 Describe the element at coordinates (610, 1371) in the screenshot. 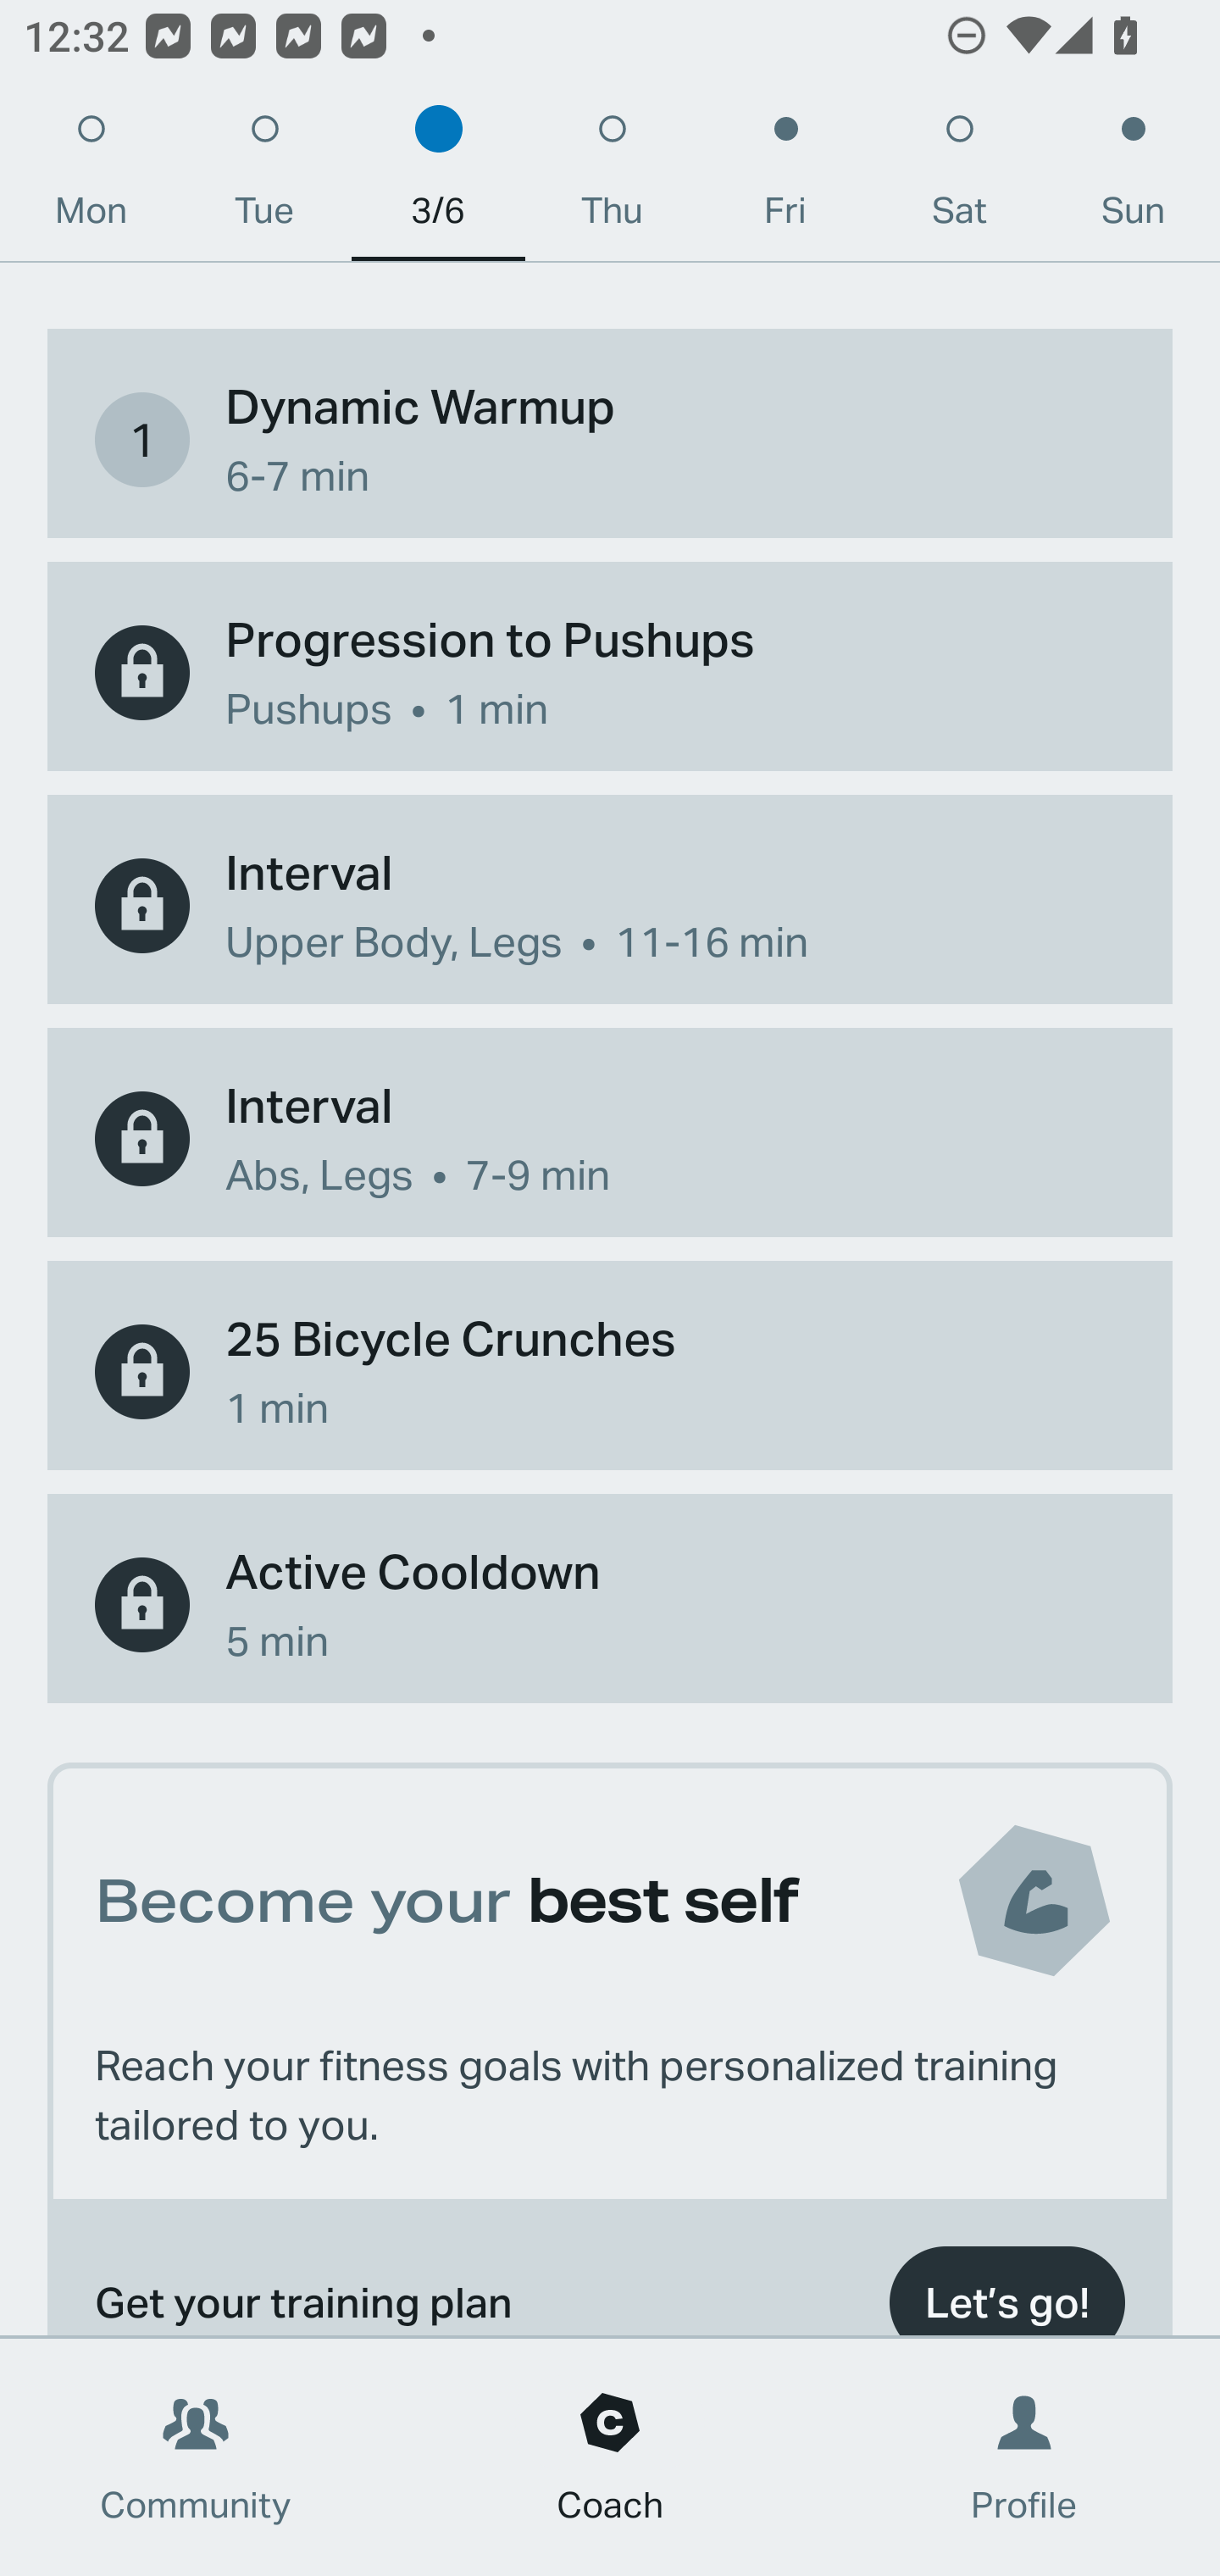

I see `25 Bicycle Crunches 1 min` at that location.